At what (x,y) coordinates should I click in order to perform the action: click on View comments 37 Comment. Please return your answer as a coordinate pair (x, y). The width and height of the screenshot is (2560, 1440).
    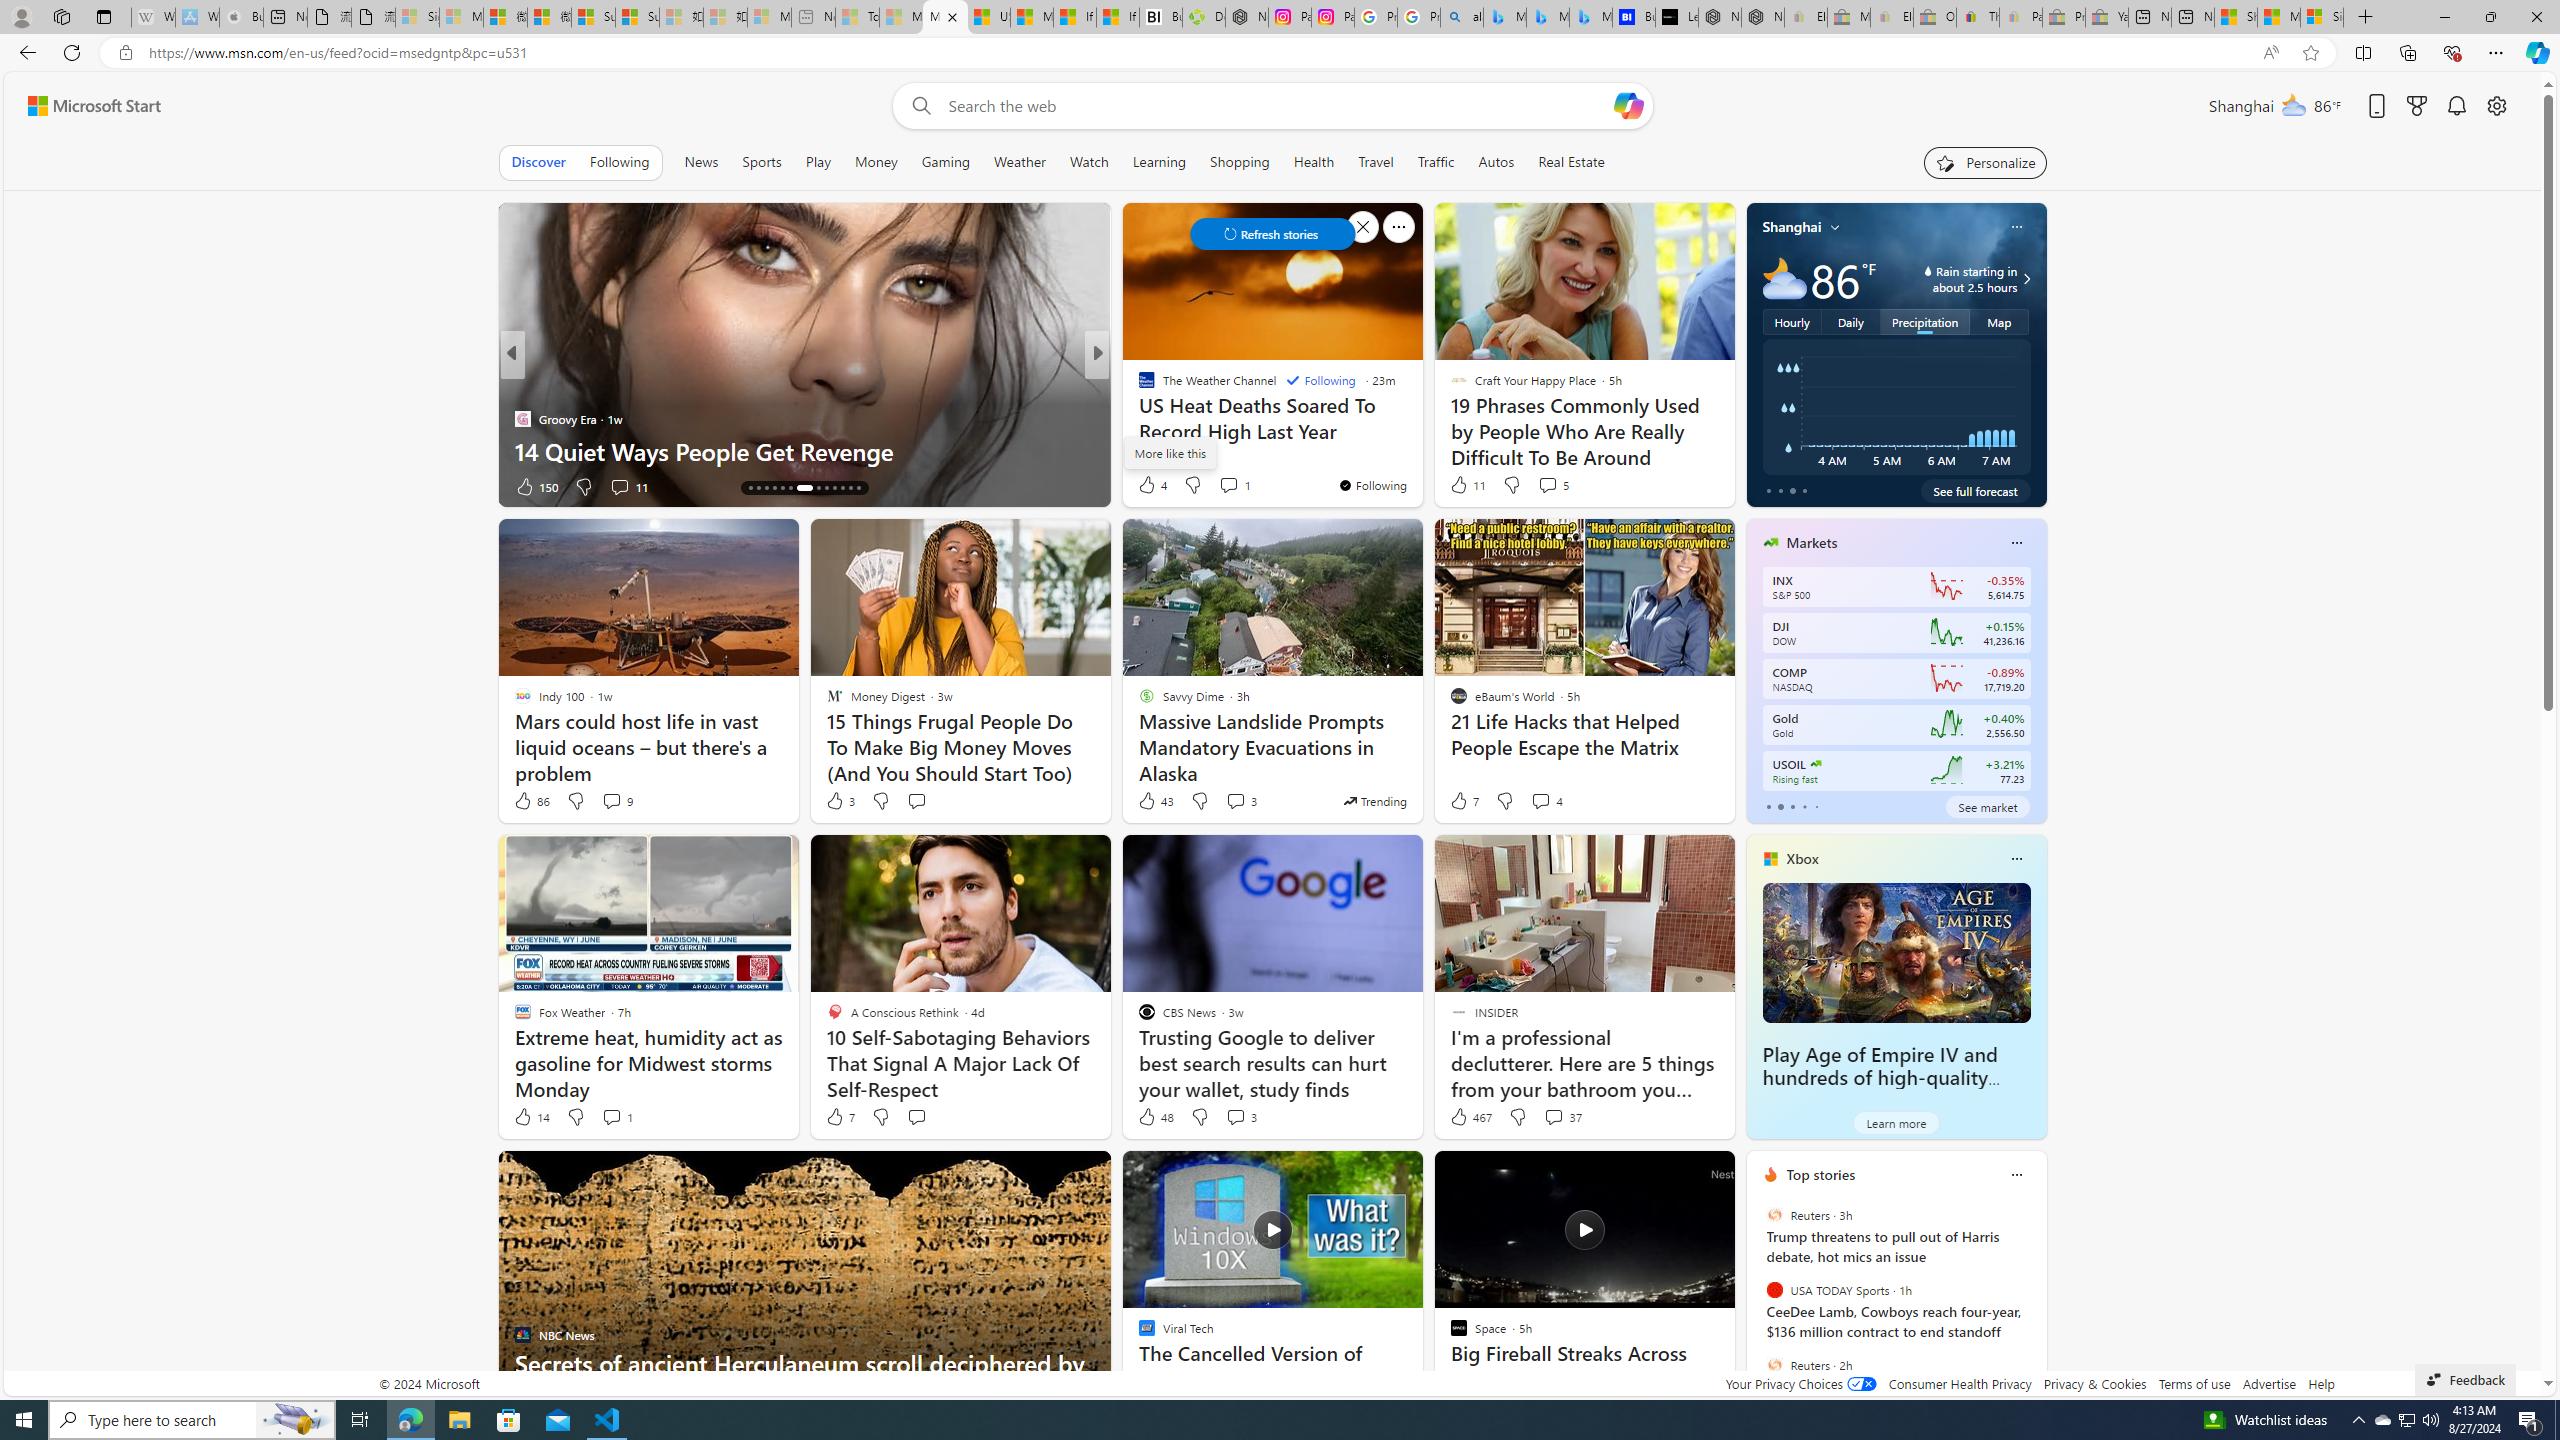
    Looking at the image, I should click on (1562, 1116).